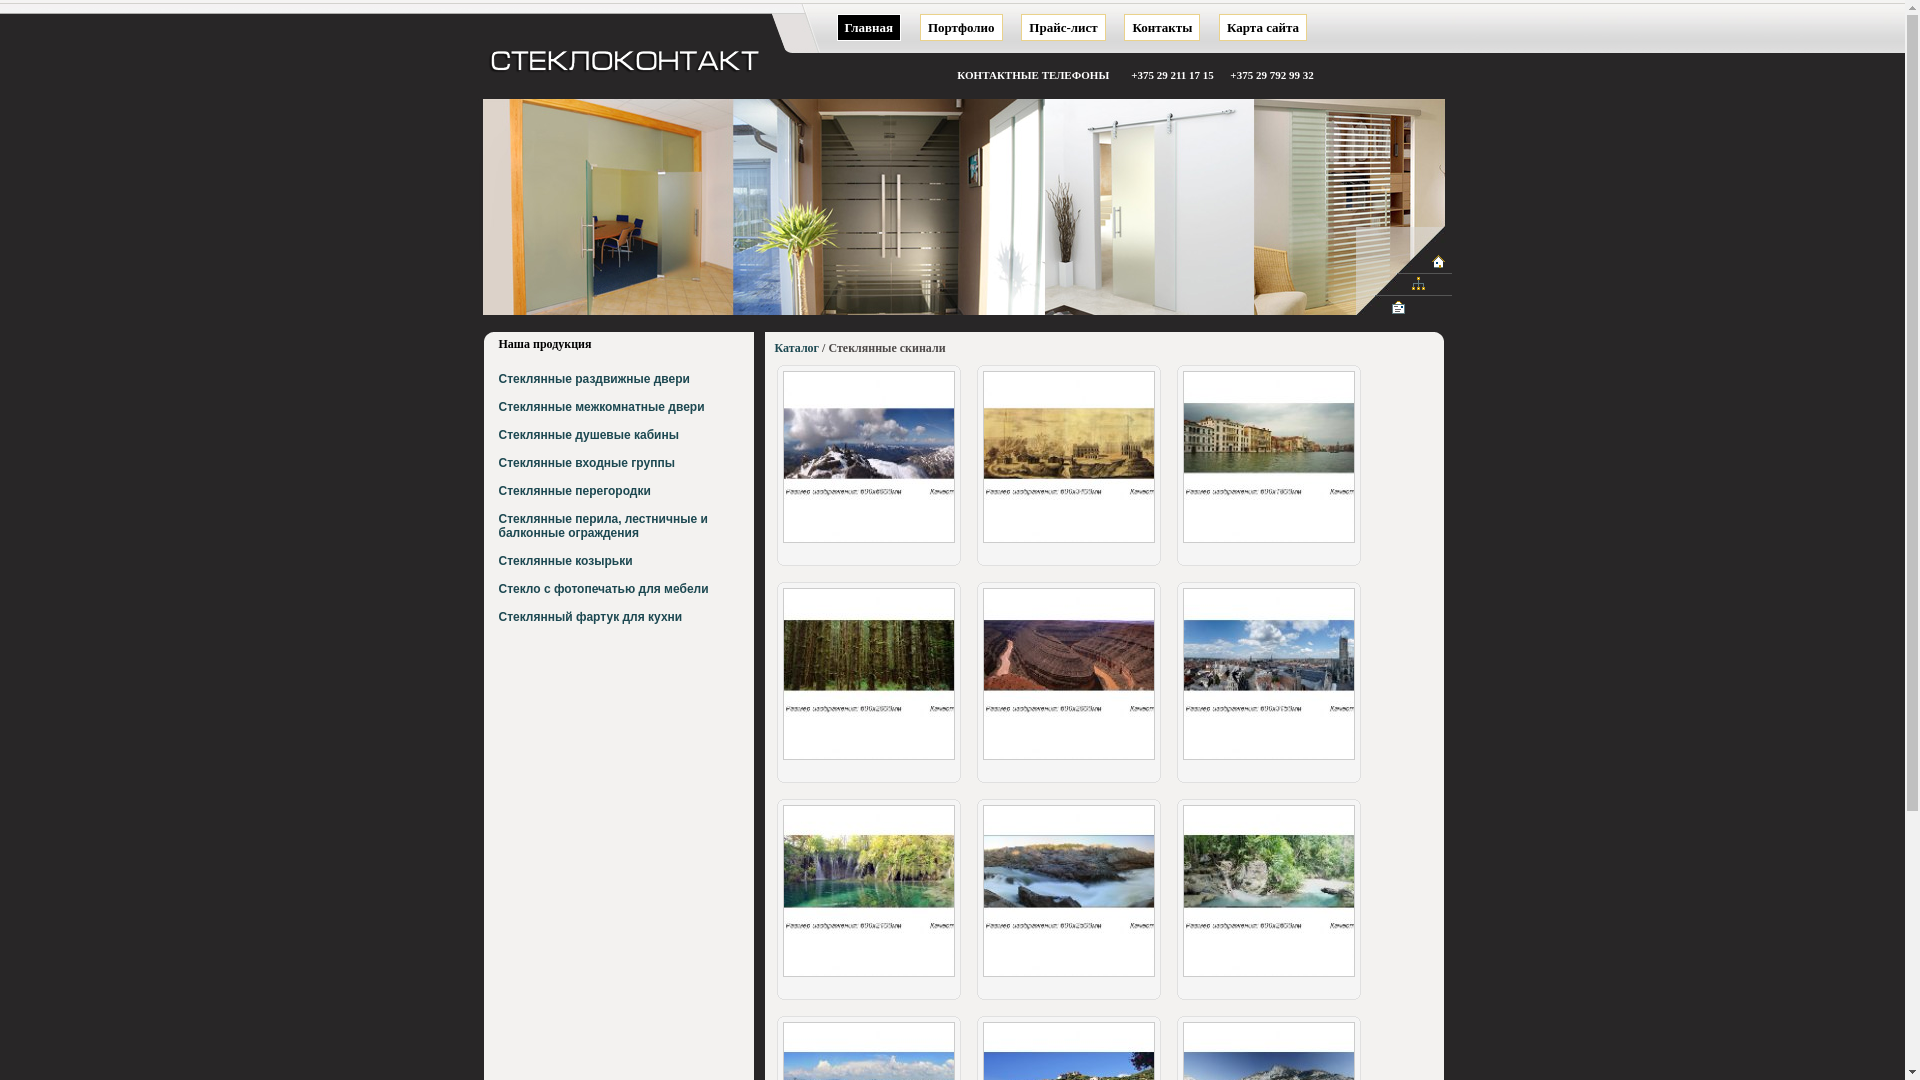  What do you see at coordinates (1268, 759) in the screenshot?
I see ` - ` at bounding box center [1268, 759].